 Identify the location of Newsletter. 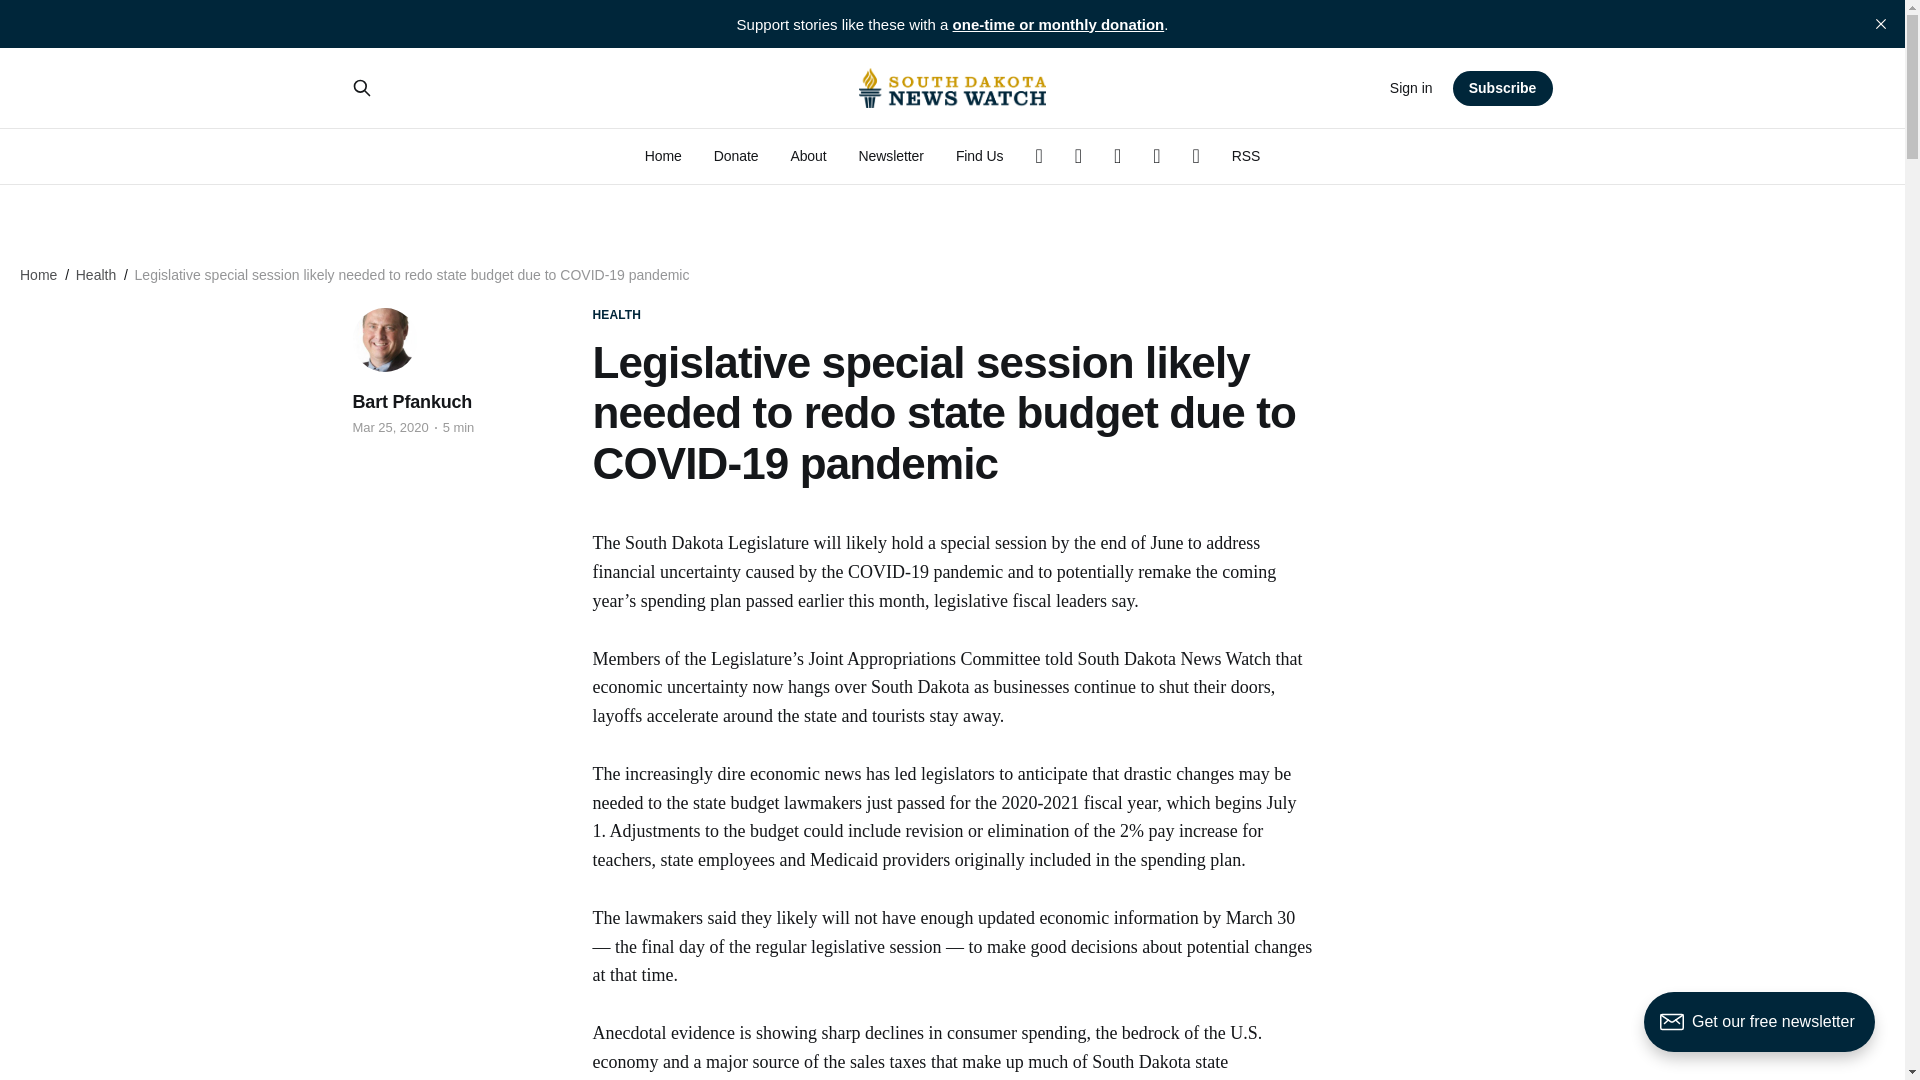
(890, 156).